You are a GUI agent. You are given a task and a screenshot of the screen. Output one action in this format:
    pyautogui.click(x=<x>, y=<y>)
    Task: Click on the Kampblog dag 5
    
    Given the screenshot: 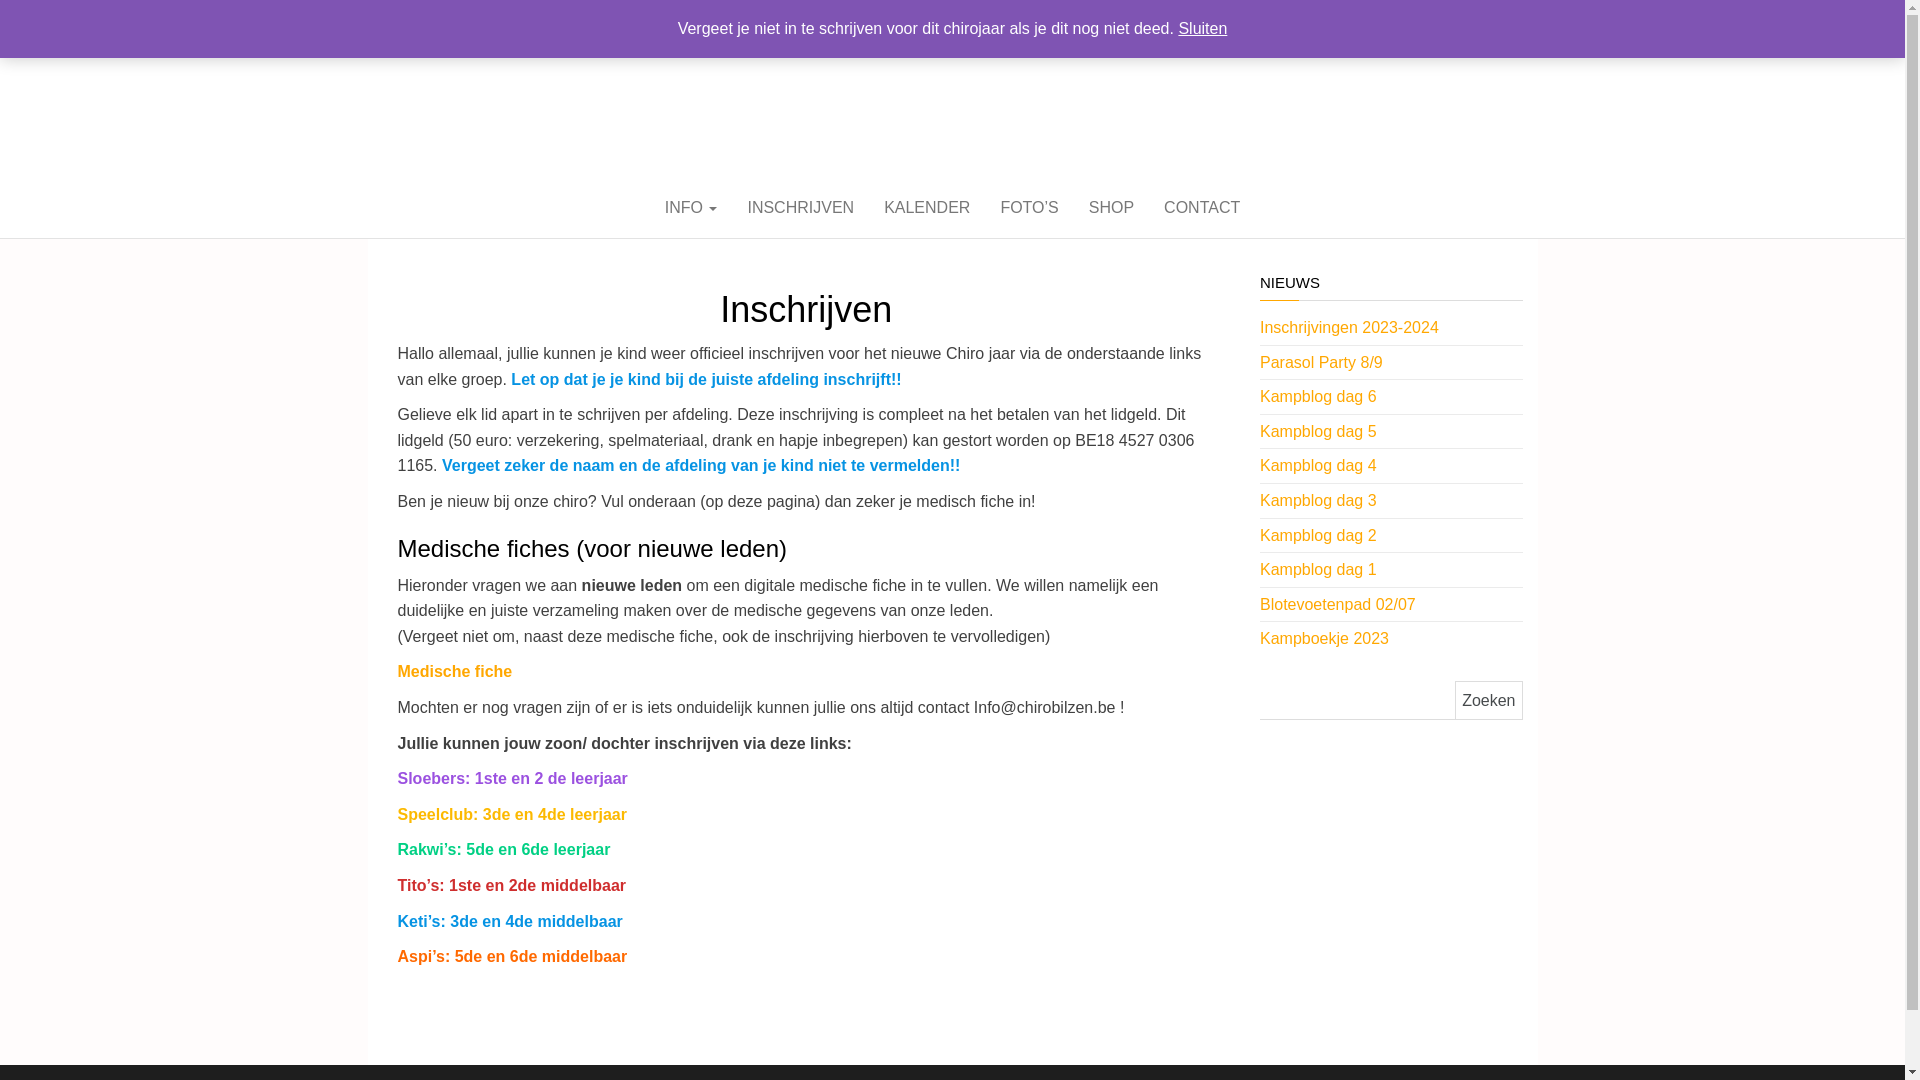 What is the action you would take?
    pyautogui.click(x=1318, y=432)
    